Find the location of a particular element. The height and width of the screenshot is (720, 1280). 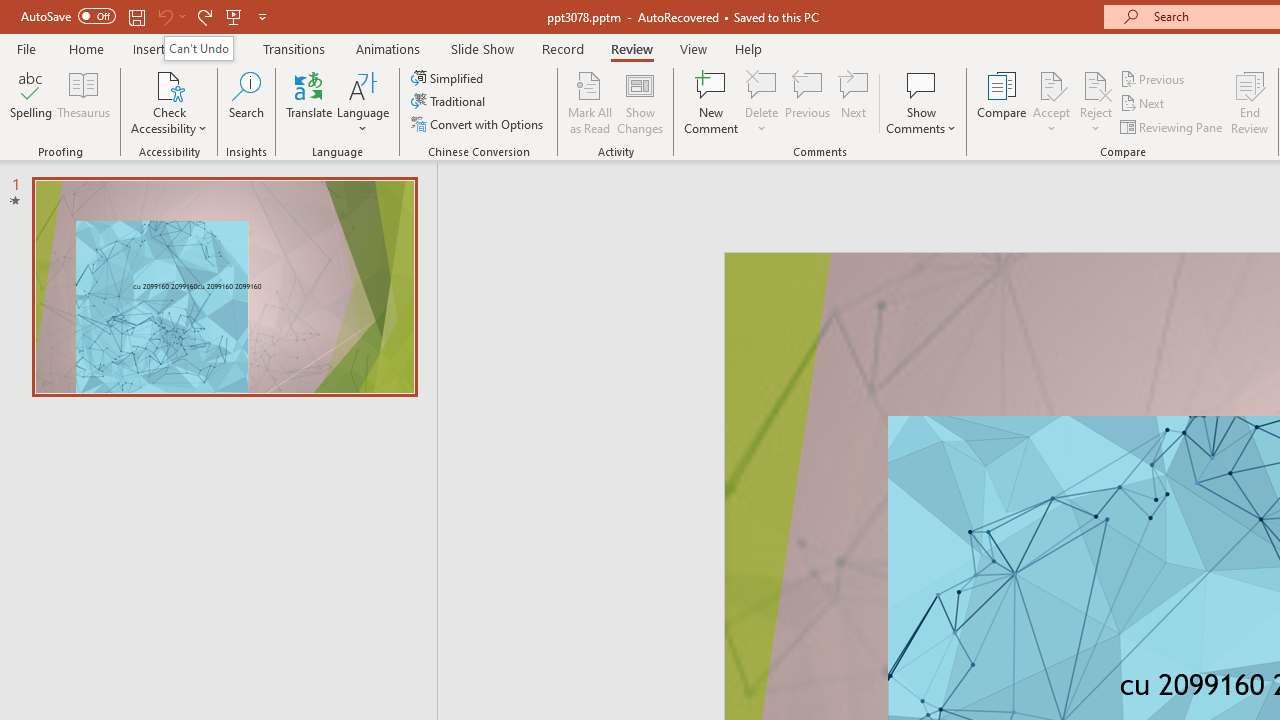

Accept Change is located at coordinates (1051, 84).